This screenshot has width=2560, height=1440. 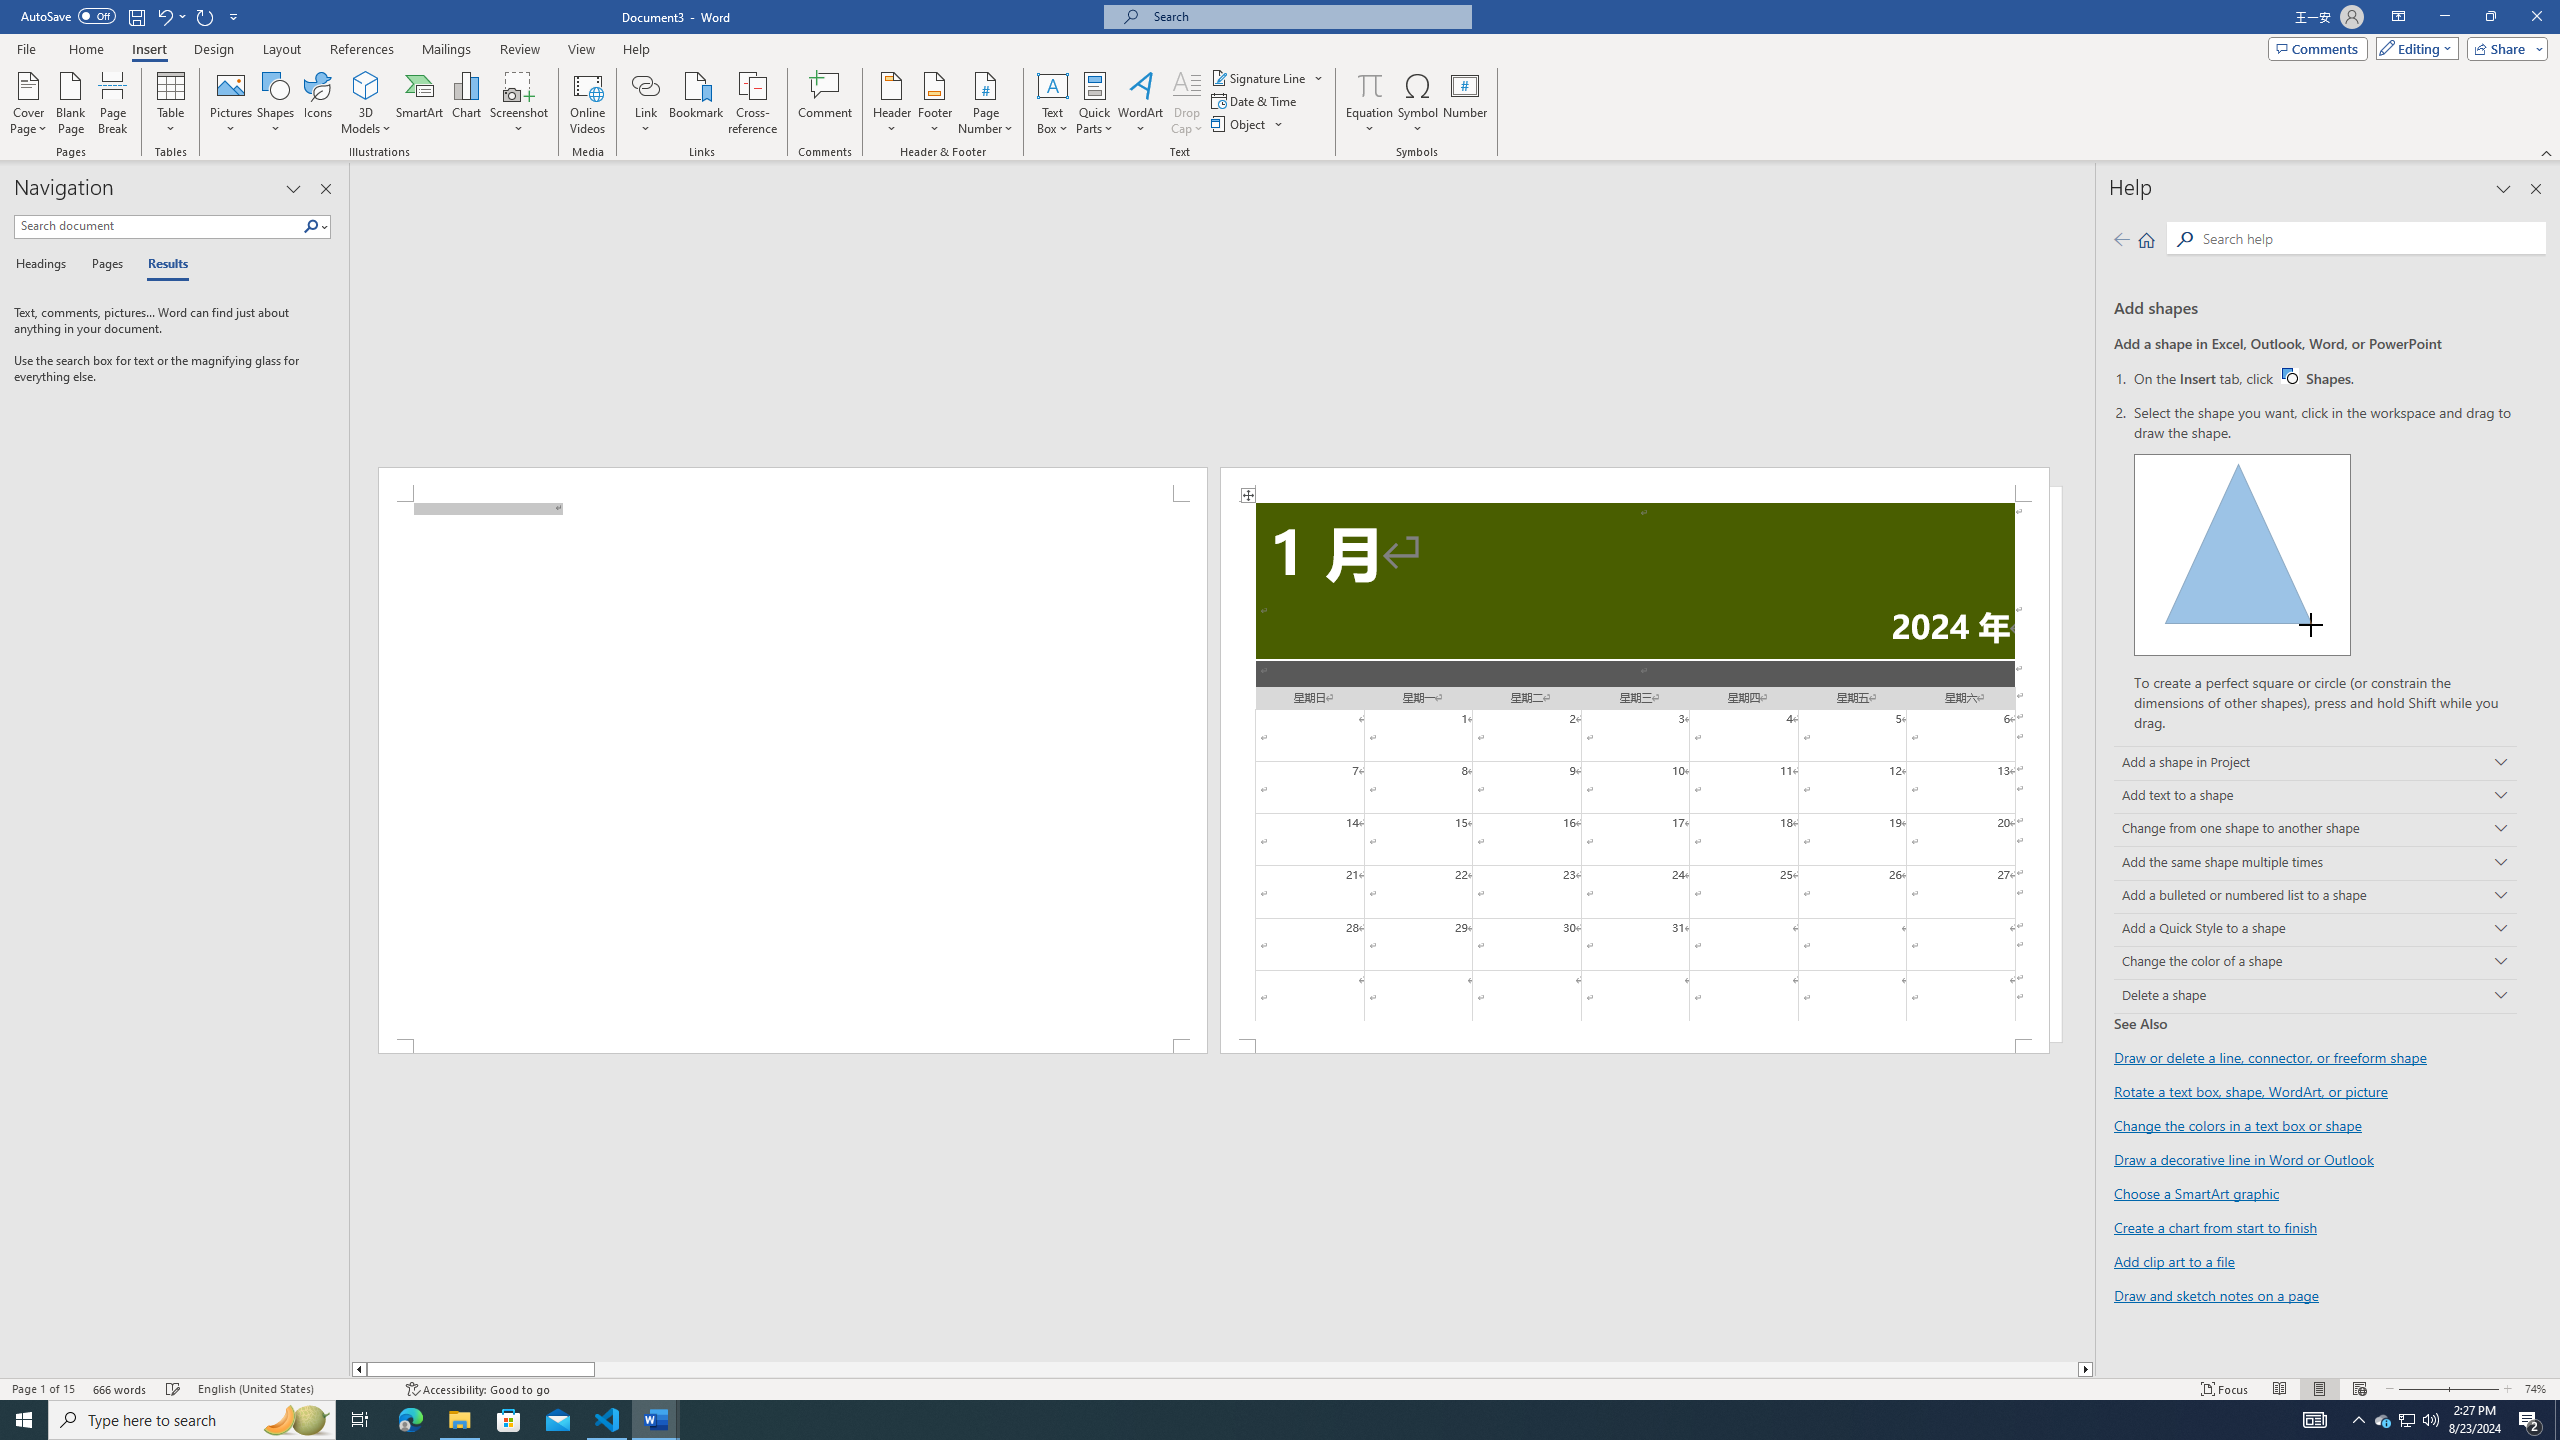 What do you see at coordinates (2270, 1058) in the screenshot?
I see `Draw or delete a line, connector, or freeform shape` at bounding box center [2270, 1058].